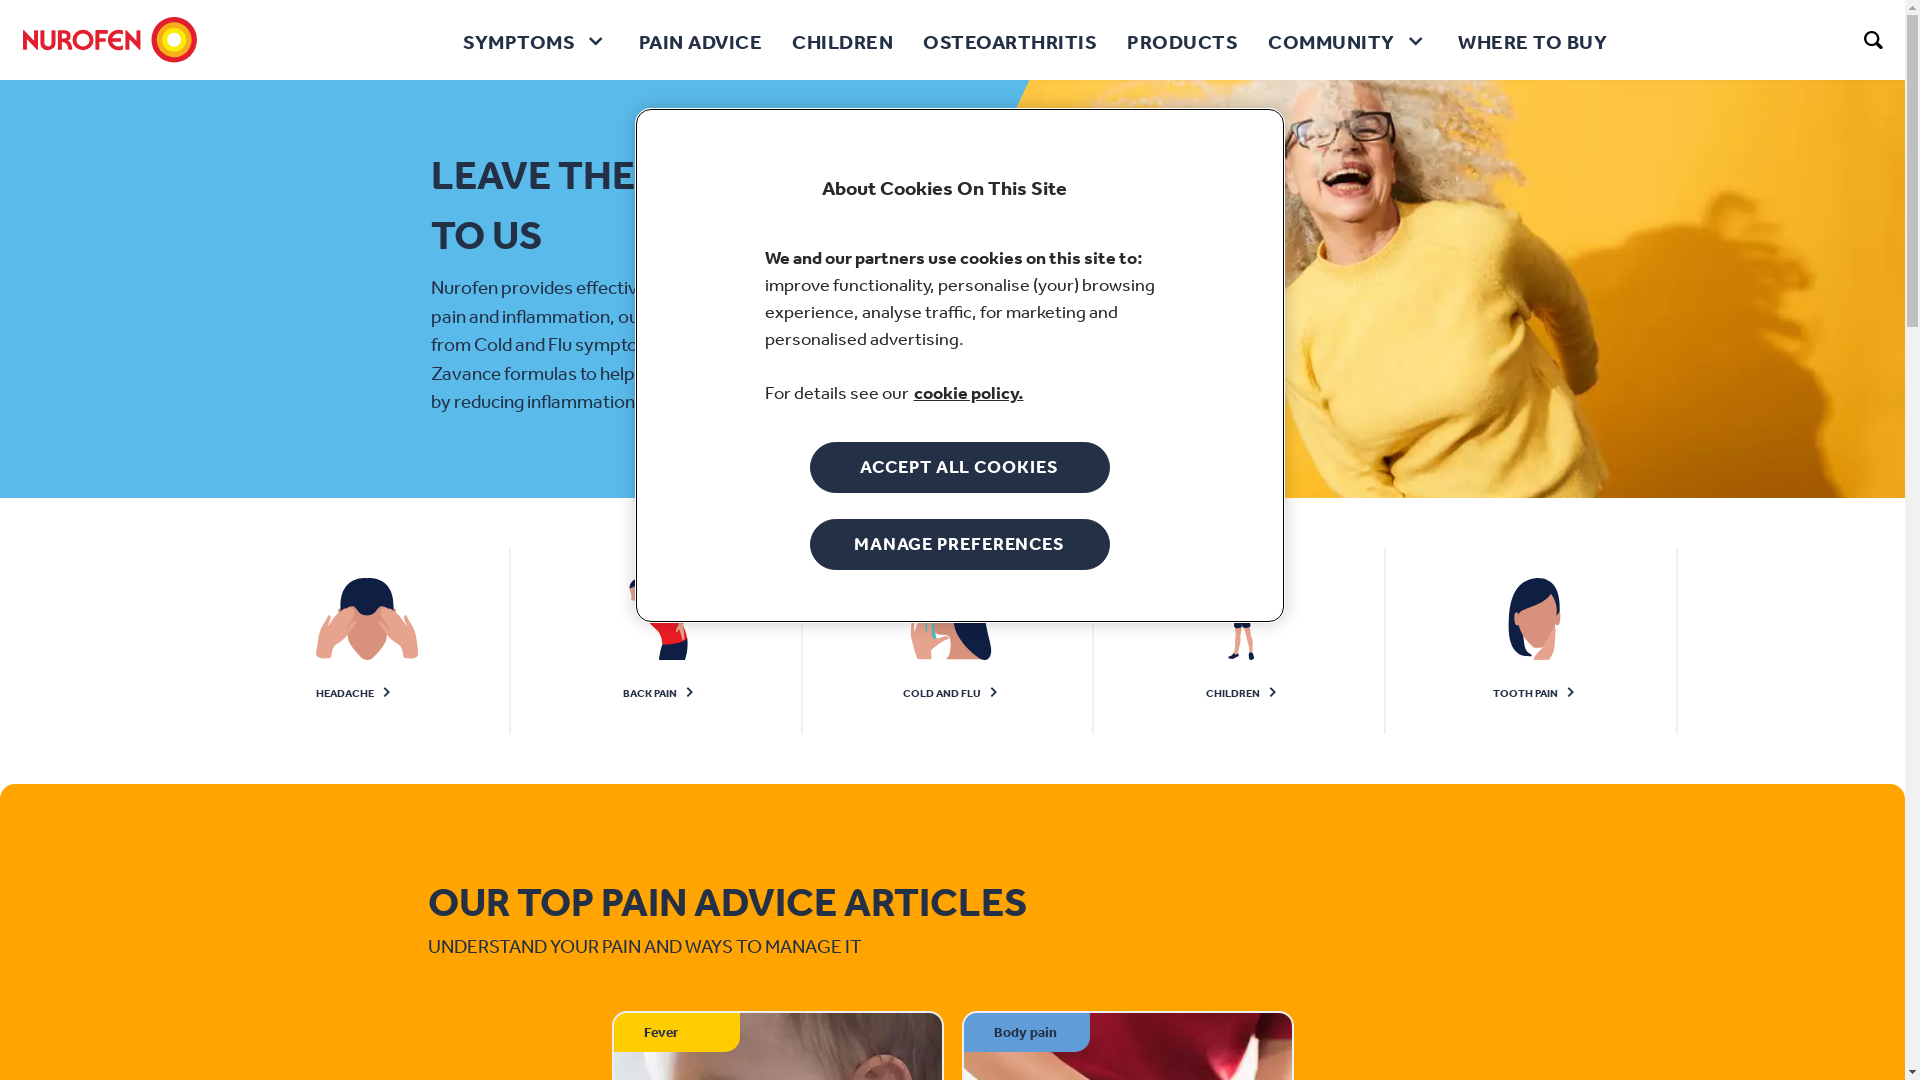 The height and width of the screenshot is (1080, 1920). Describe the element at coordinates (1010, 40) in the screenshot. I see `OSTEOARTHRITIS` at that location.